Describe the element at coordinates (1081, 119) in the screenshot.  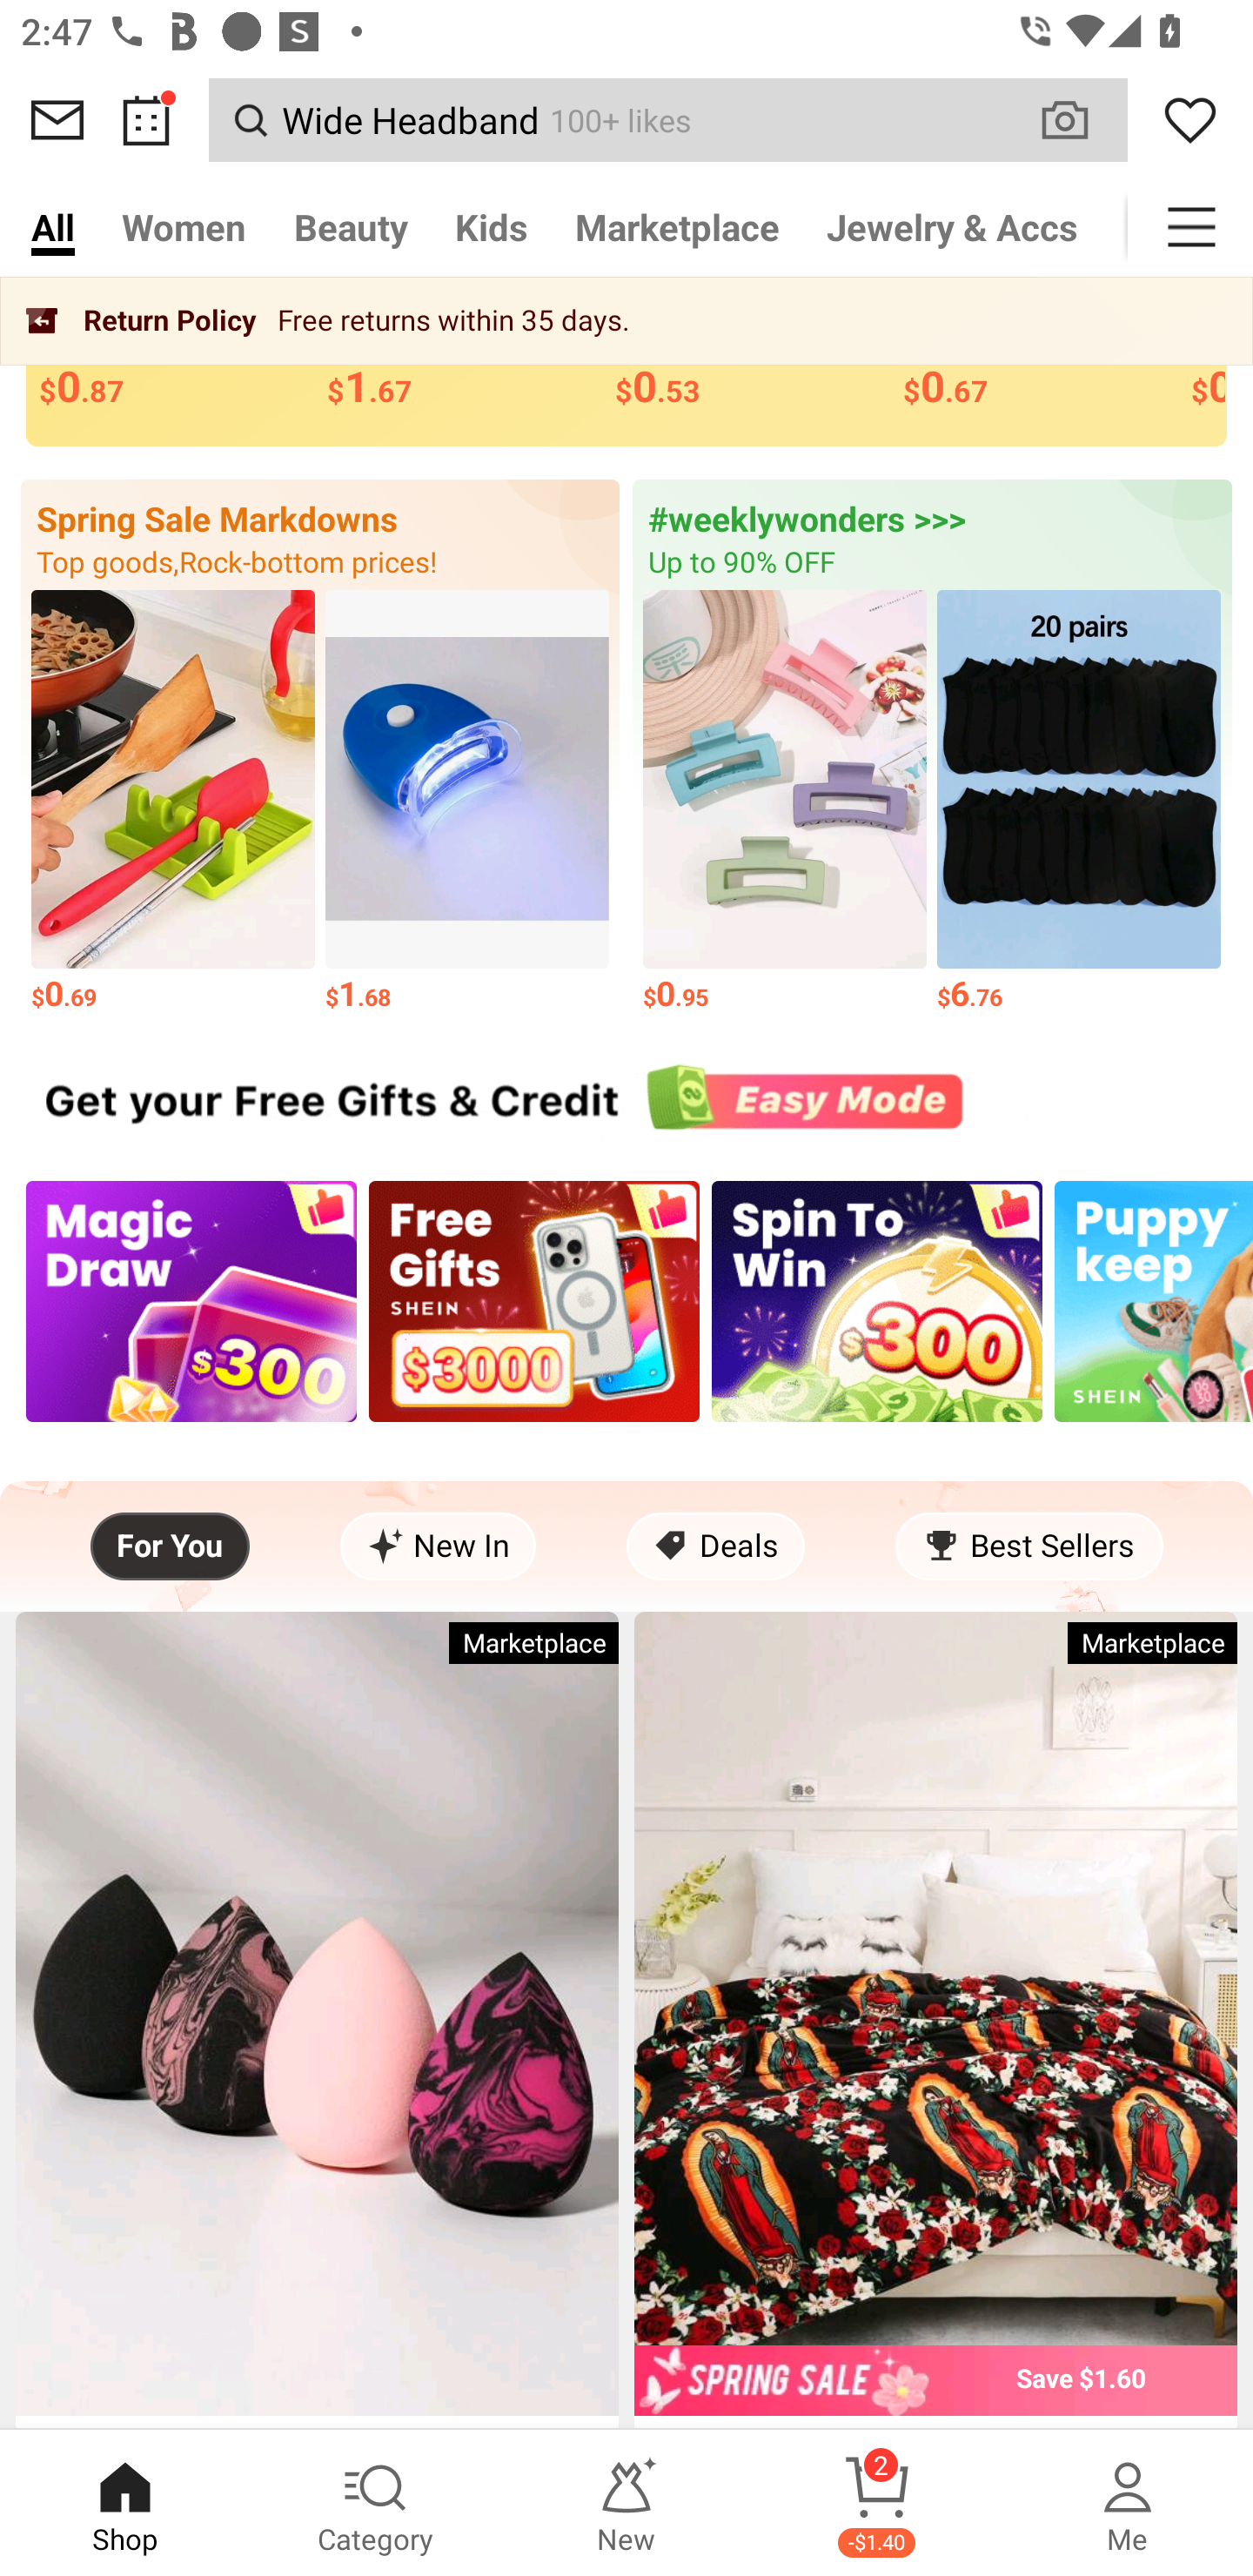
I see `VISUAL SEARCH` at that location.